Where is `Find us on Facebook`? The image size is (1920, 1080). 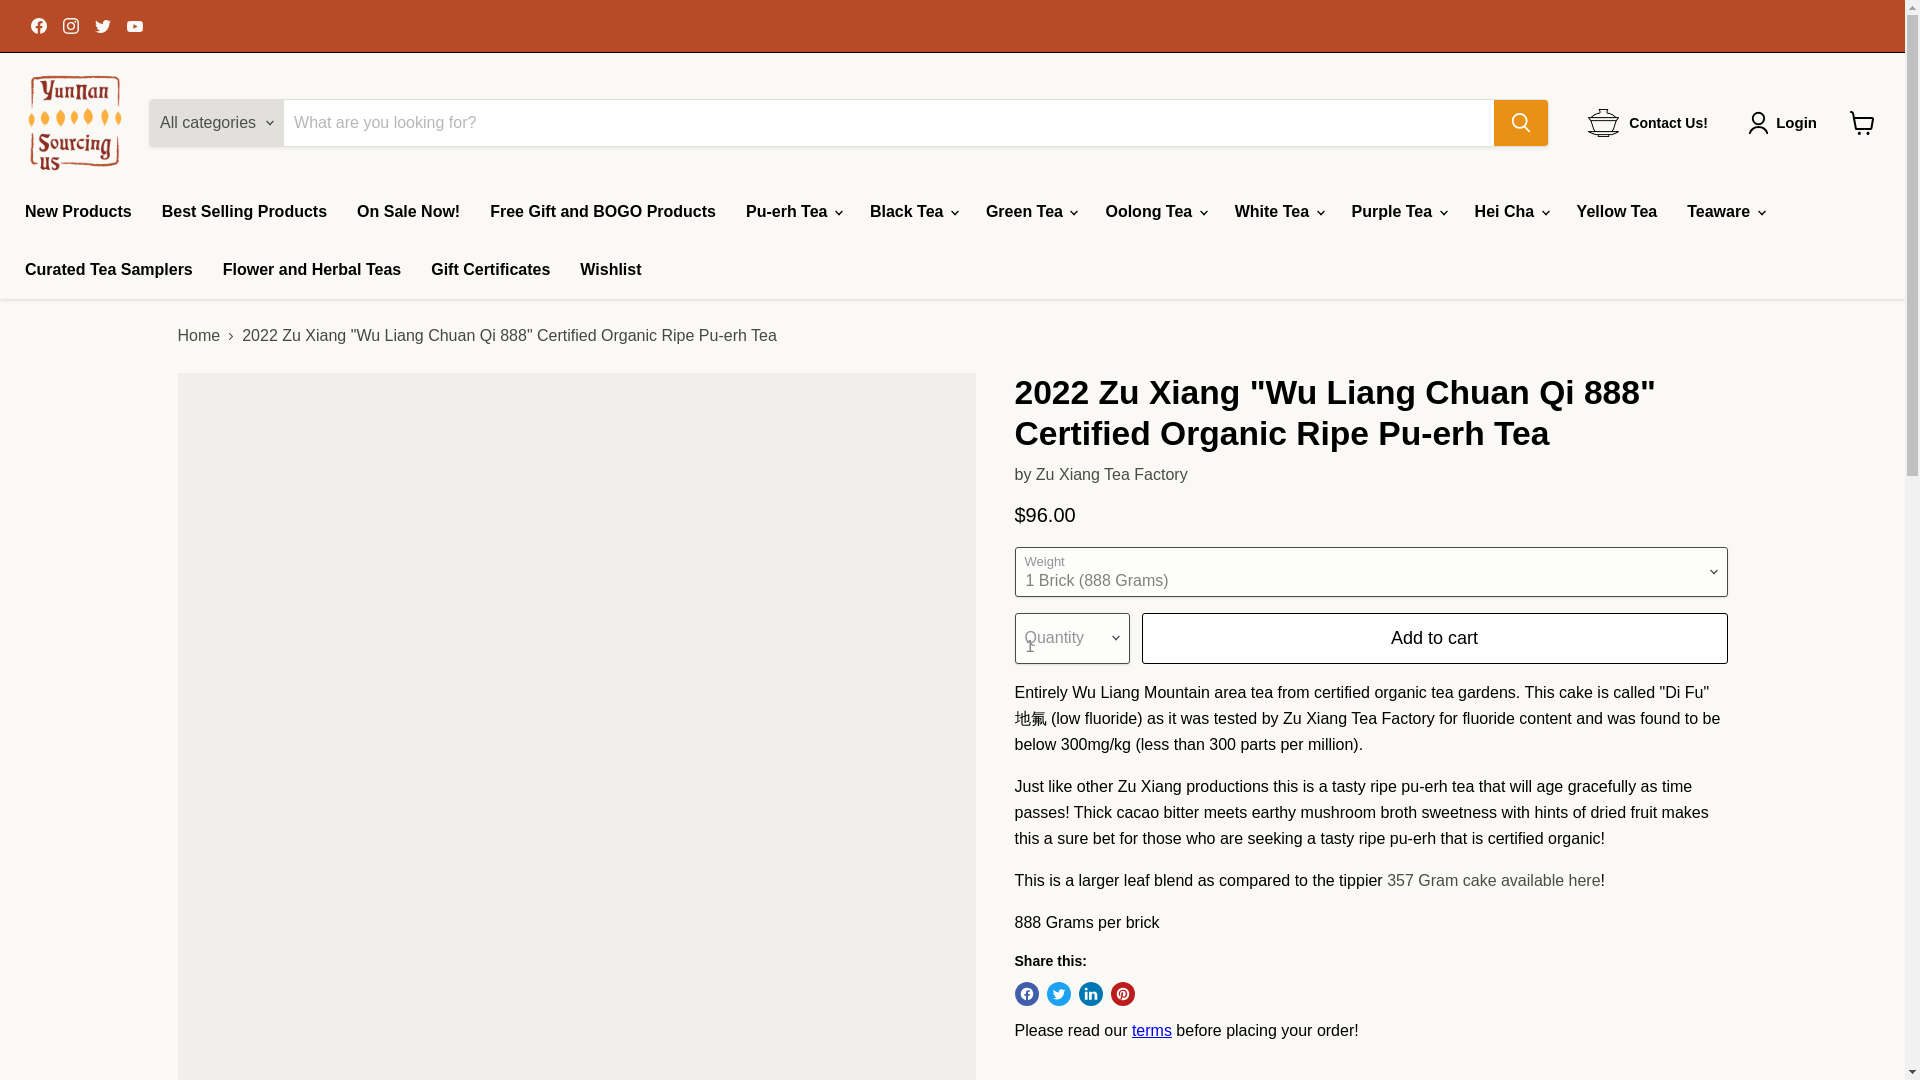 Find us on Facebook is located at coordinates (38, 25).